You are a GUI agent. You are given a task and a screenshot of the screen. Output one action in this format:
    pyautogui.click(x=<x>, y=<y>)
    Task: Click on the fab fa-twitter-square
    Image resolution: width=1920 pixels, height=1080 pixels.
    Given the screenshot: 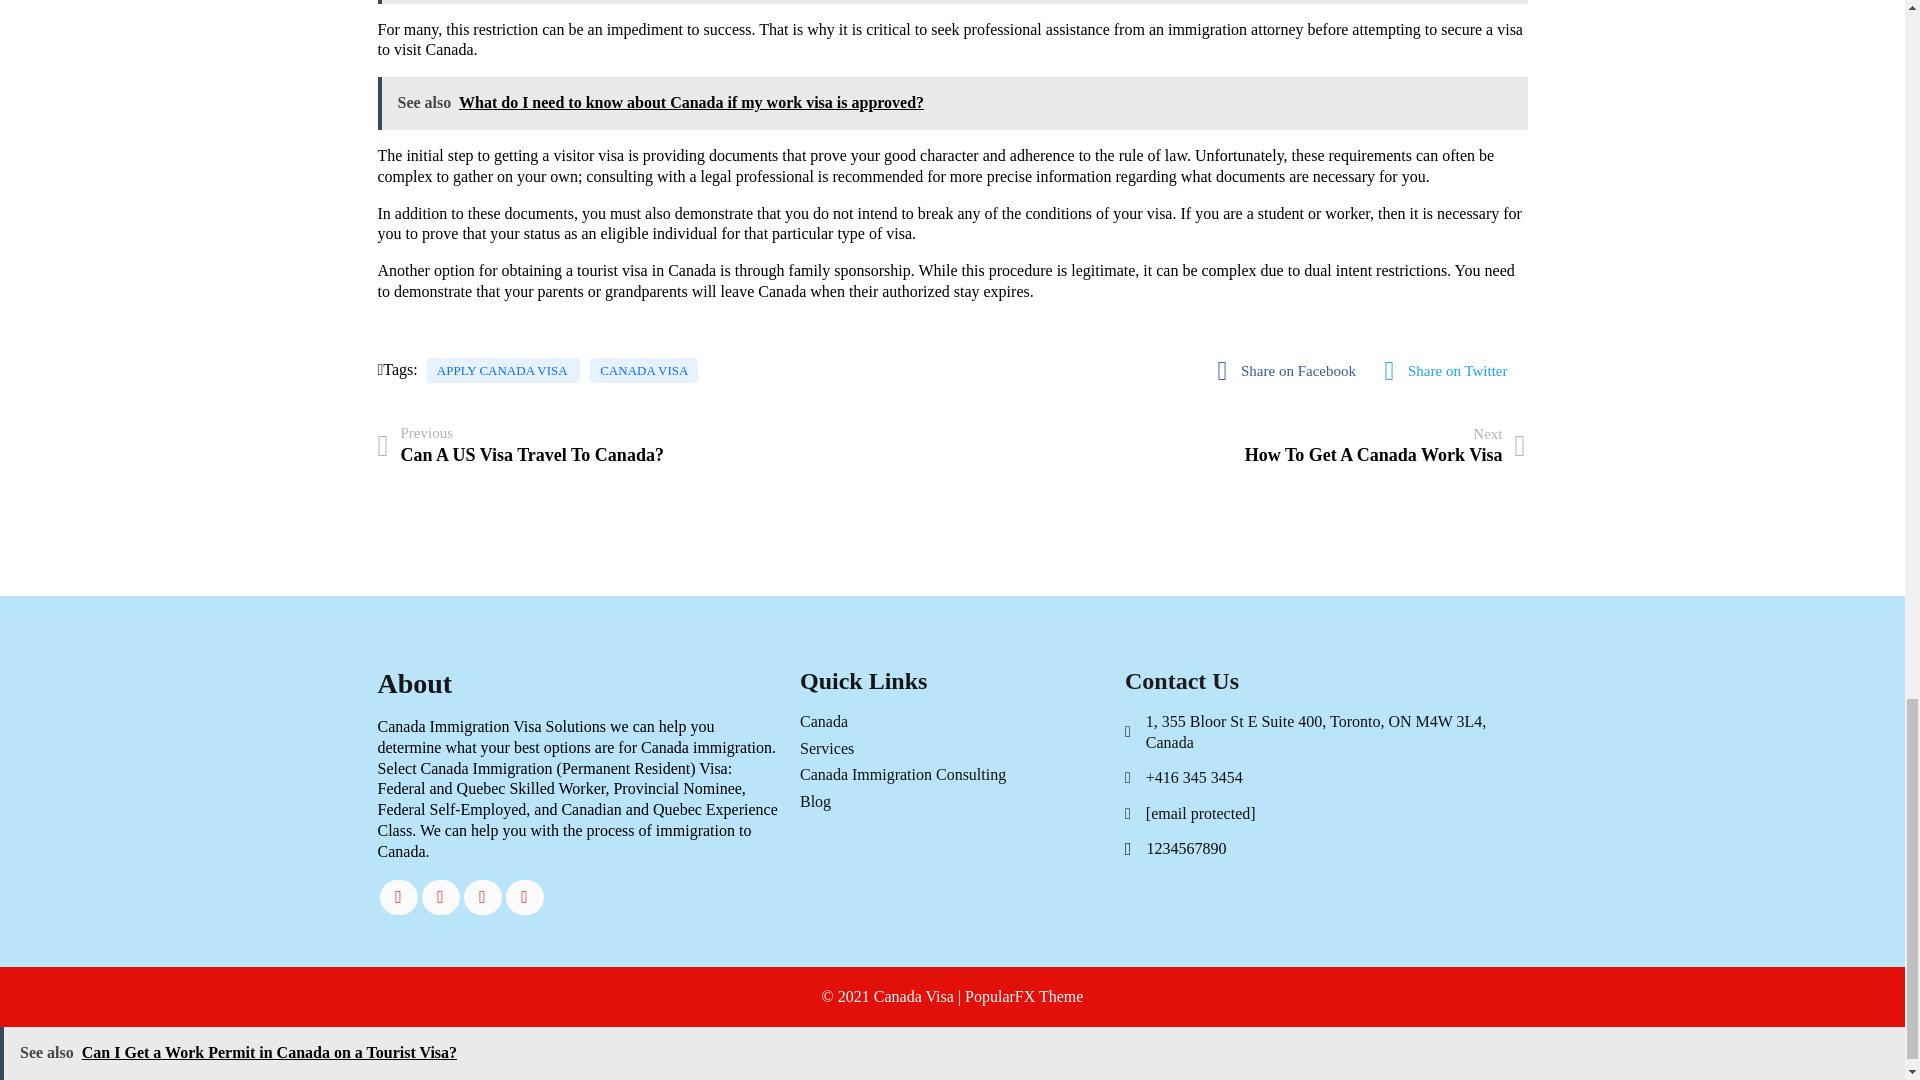 What is the action you would take?
    pyautogui.click(x=1452, y=371)
    